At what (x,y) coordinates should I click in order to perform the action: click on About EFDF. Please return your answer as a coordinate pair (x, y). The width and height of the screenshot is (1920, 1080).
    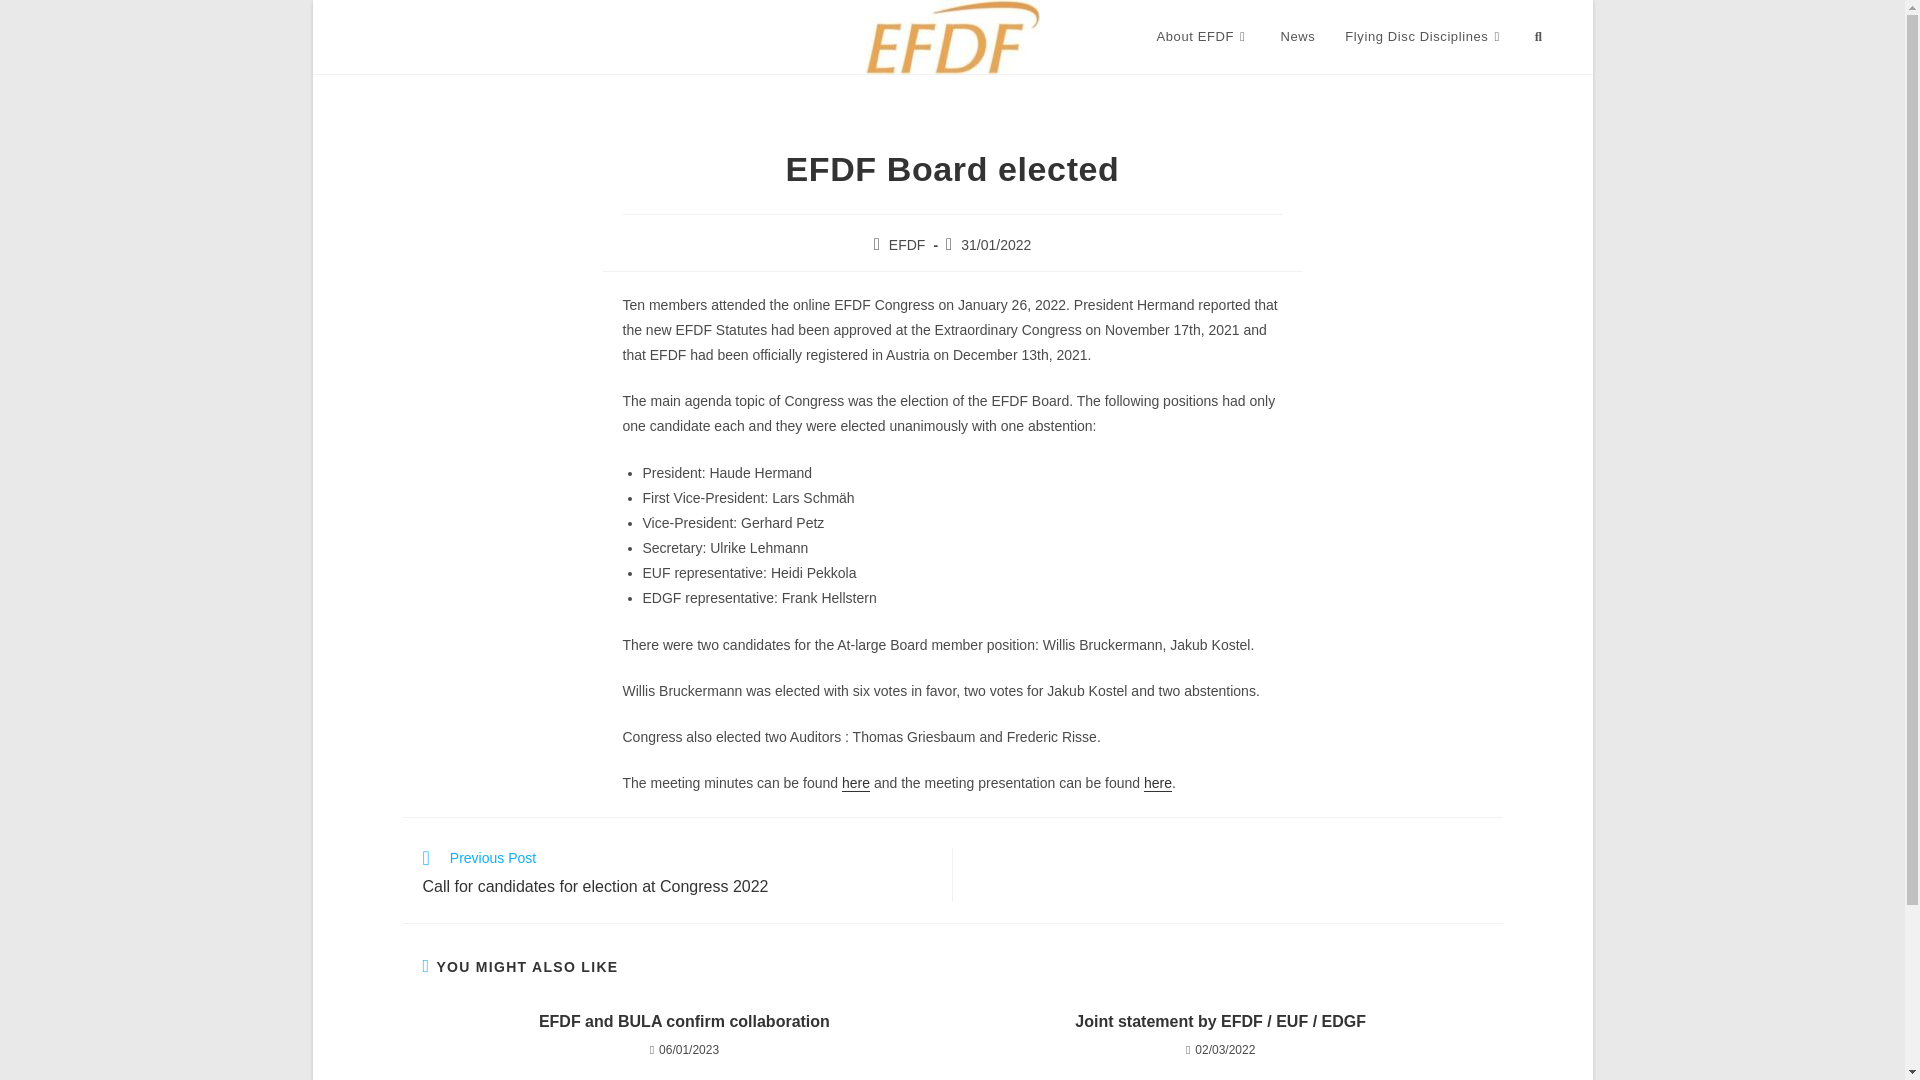
    Looking at the image, I should click on (1204, 37).